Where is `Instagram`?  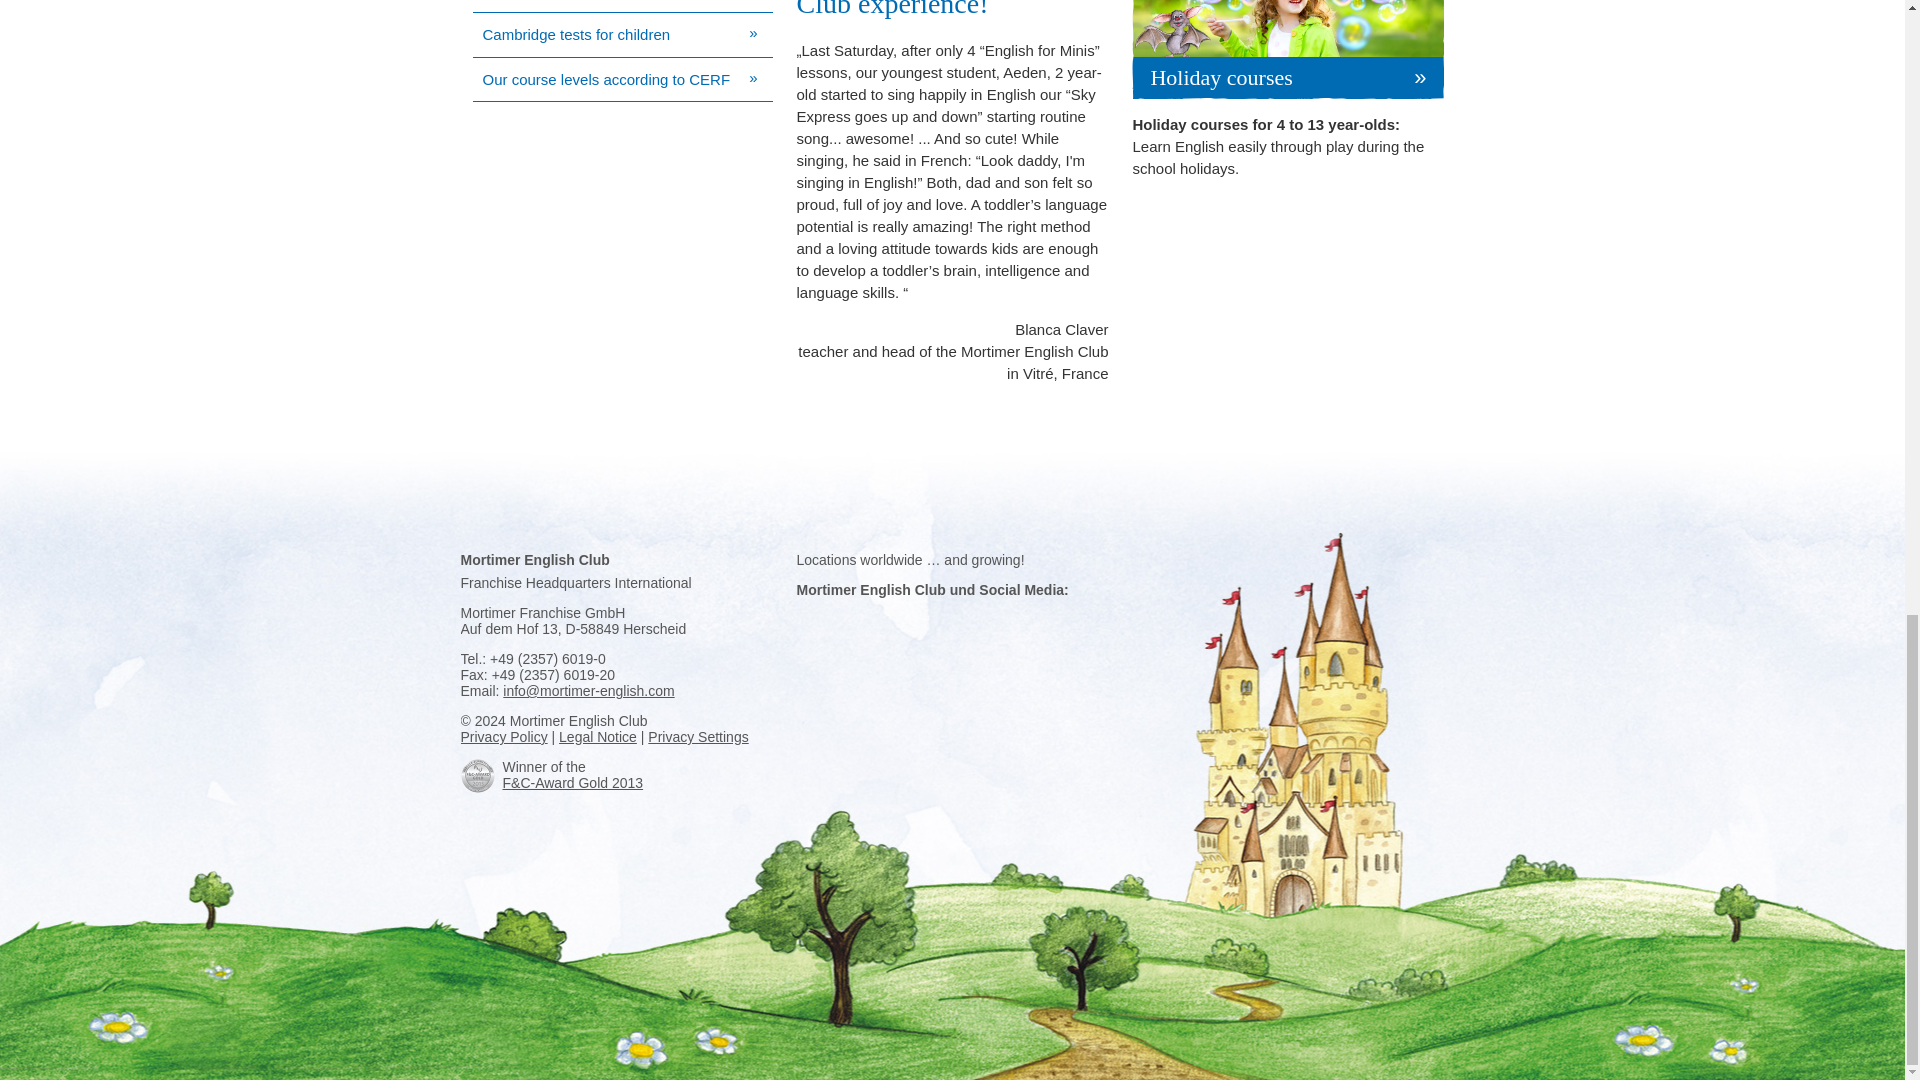 Instagram is located at coordinates (846, 620).